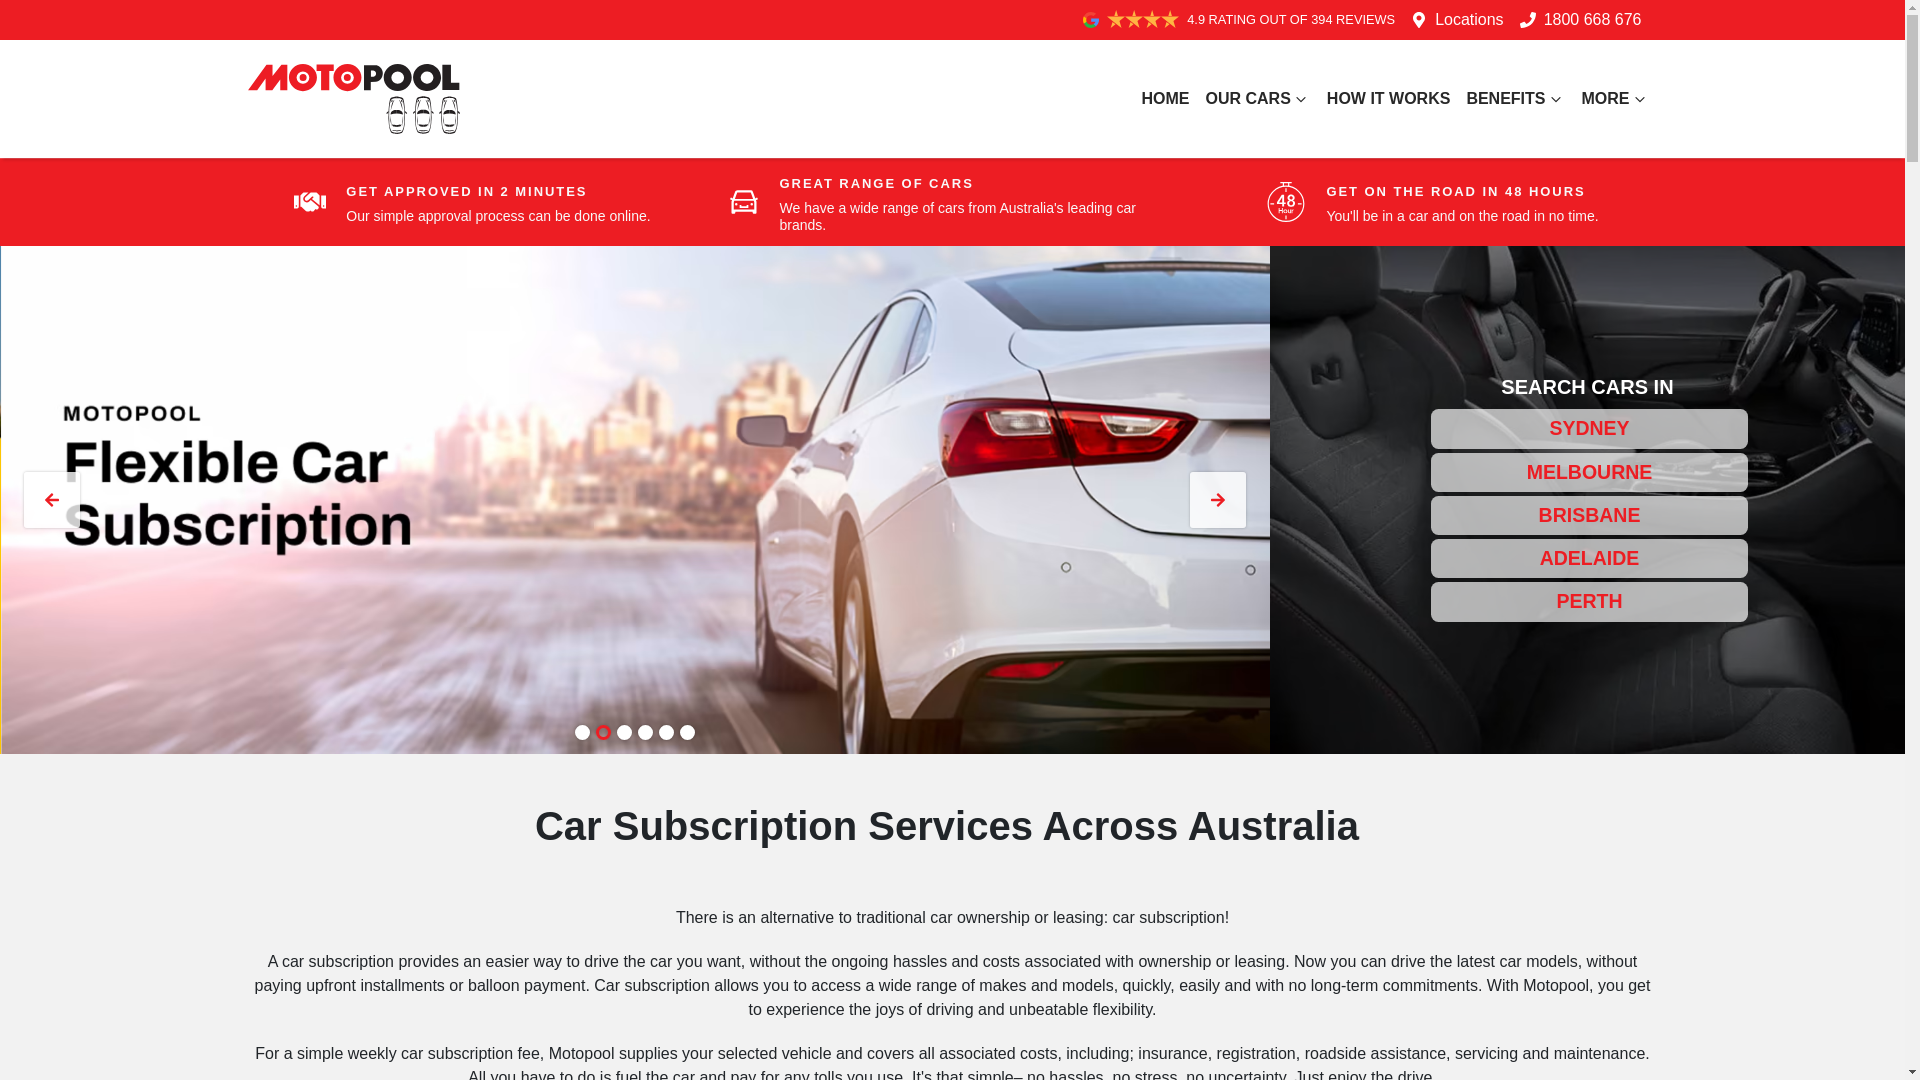 The image size is (1920, 1080). Describe the element at coordinates (1165, 99) in the screenshot. I see `HOME` at that location.